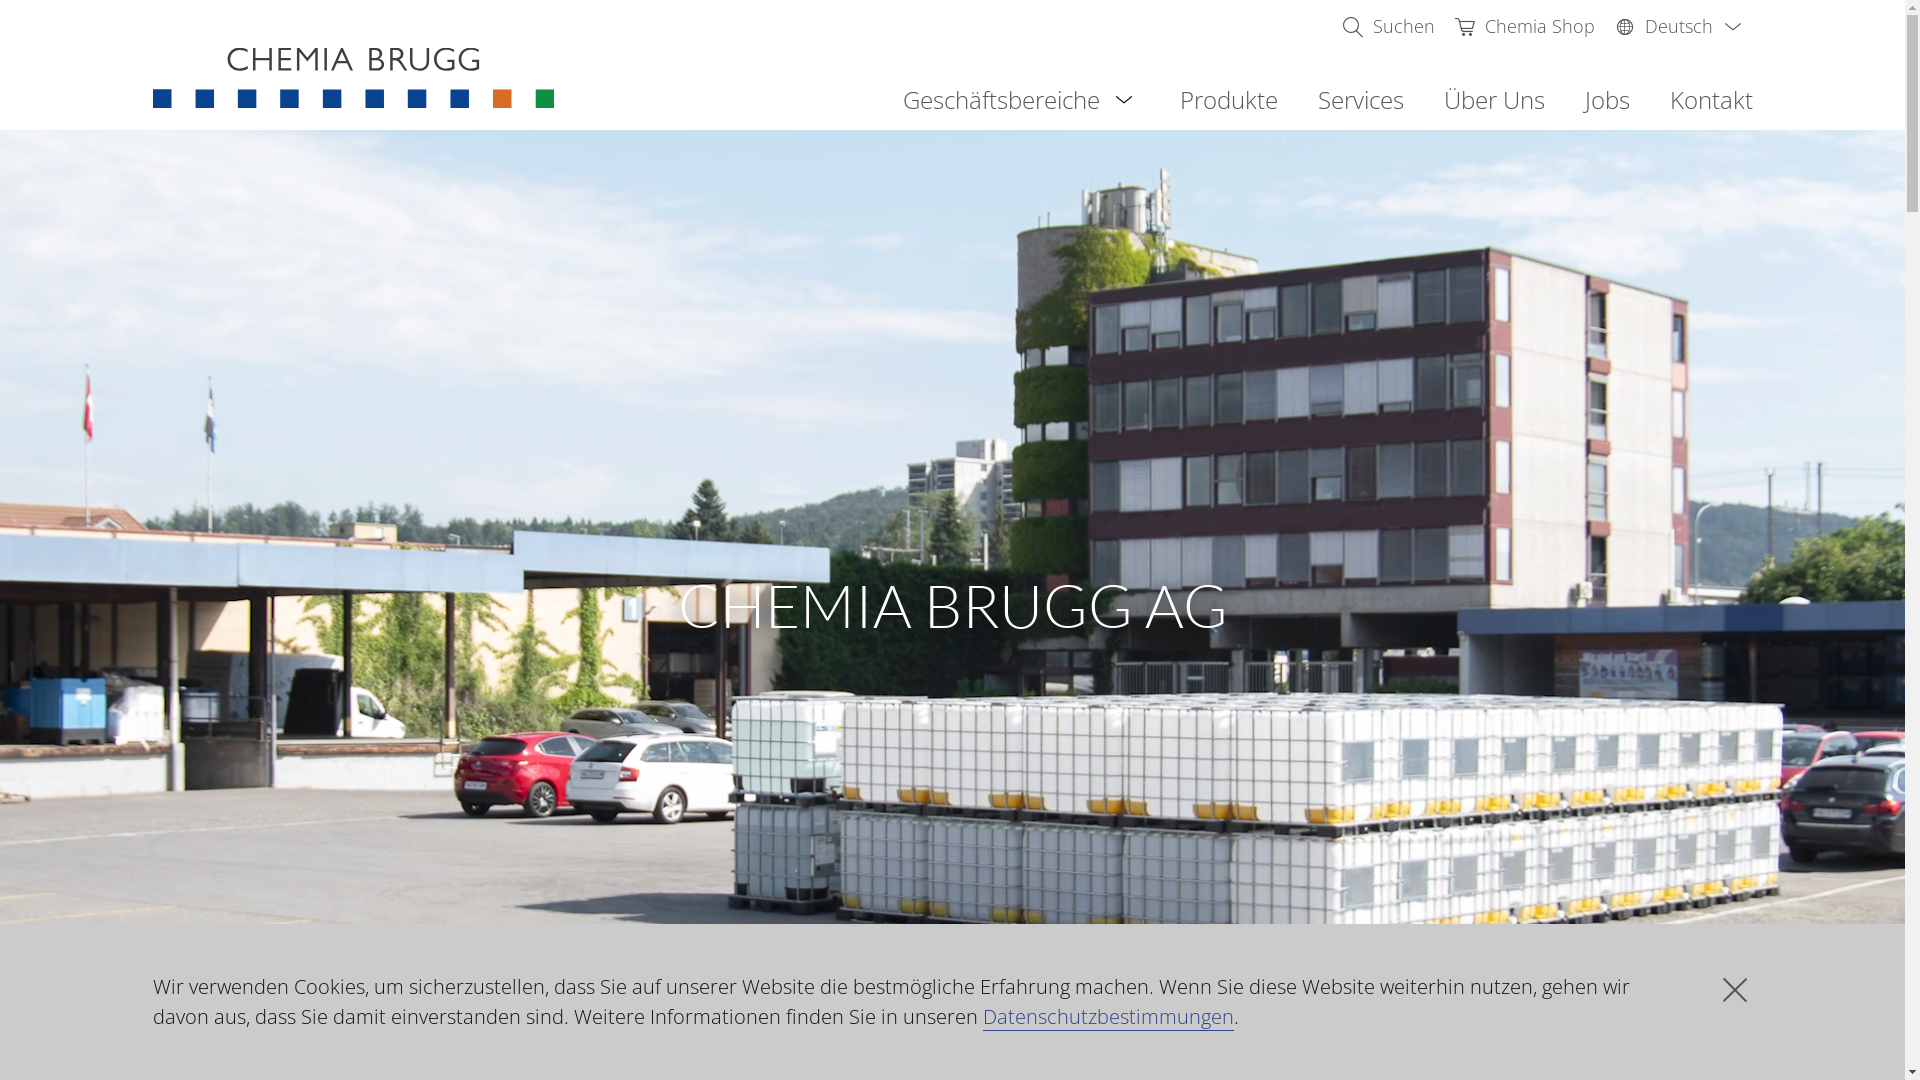 The height and width of the screenshot is (1080, 1920). What do you see at coordinates (1524, 27) in the screenshot?
I see `Chemia Shop` at bounding box center [1524, 27].